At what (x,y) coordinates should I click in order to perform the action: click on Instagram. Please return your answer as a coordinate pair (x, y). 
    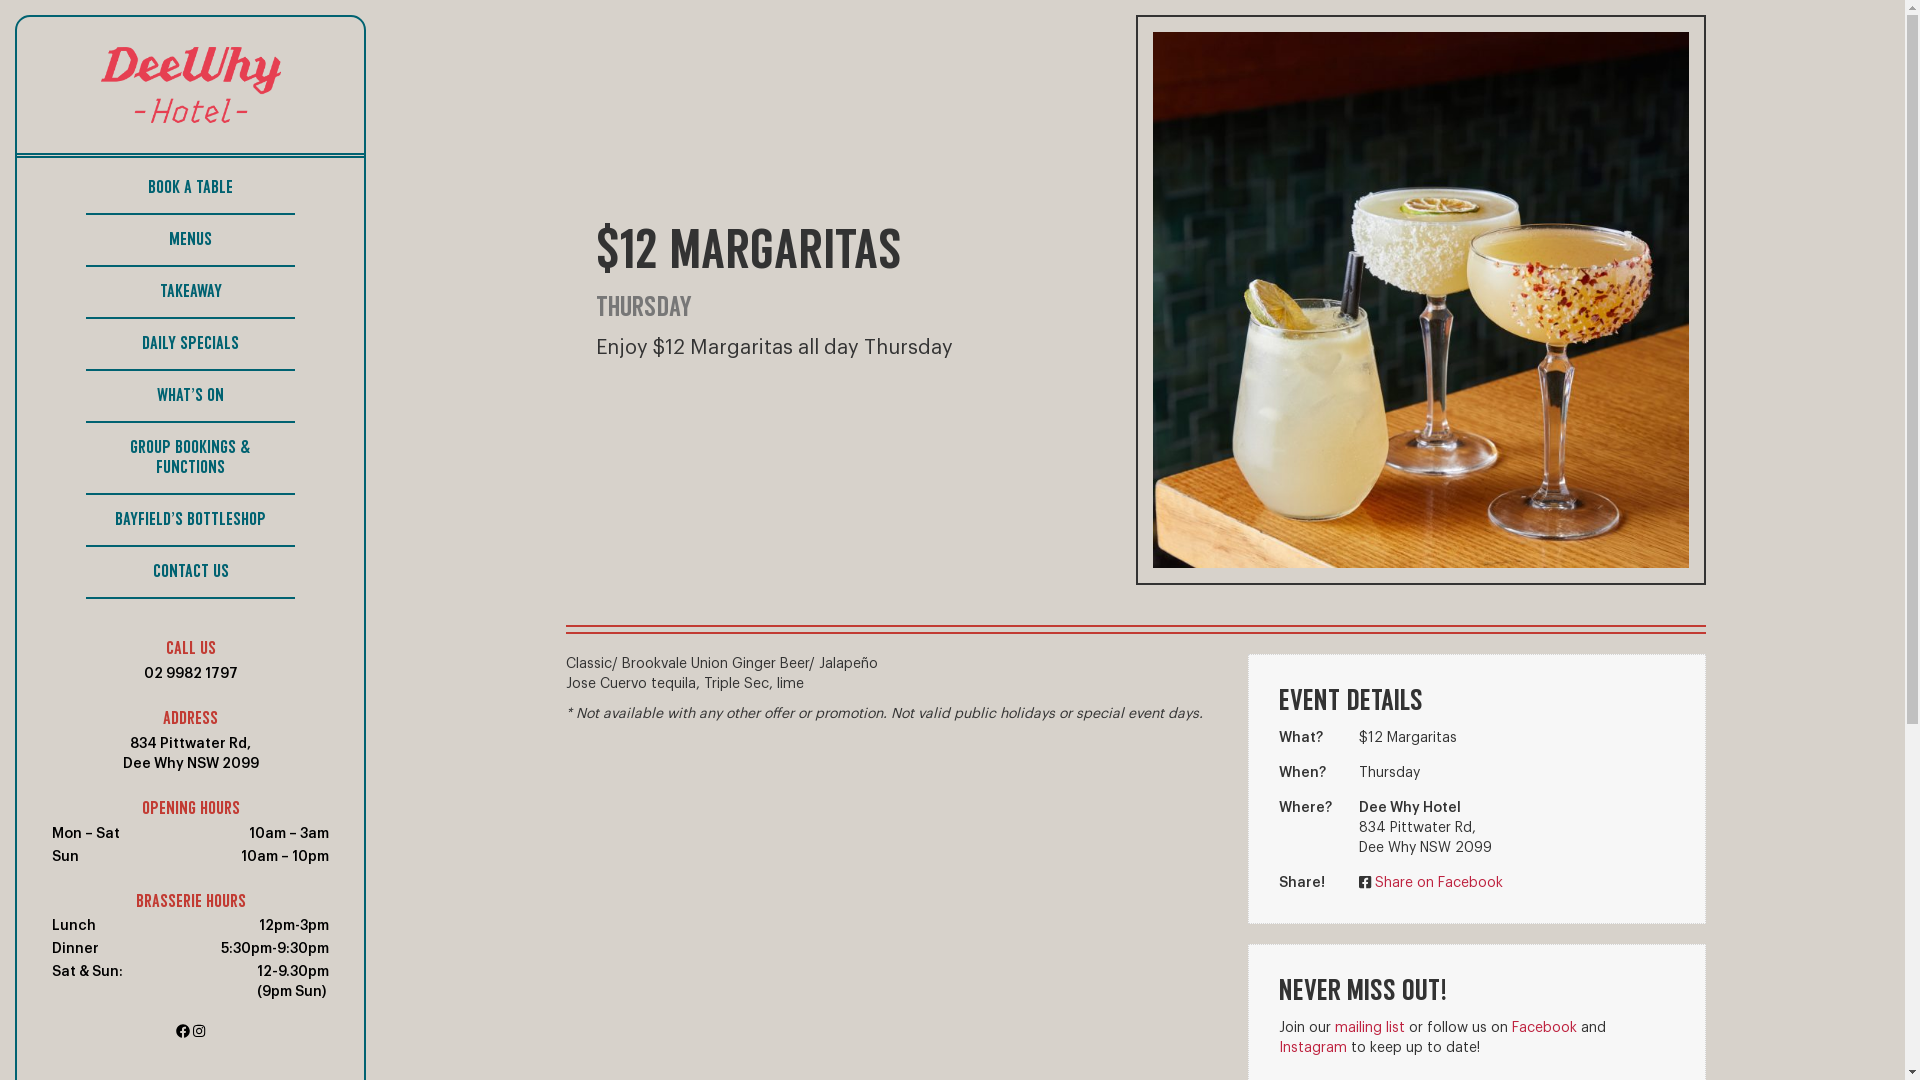
    Looking at the image, I should click on (1313, 1048).